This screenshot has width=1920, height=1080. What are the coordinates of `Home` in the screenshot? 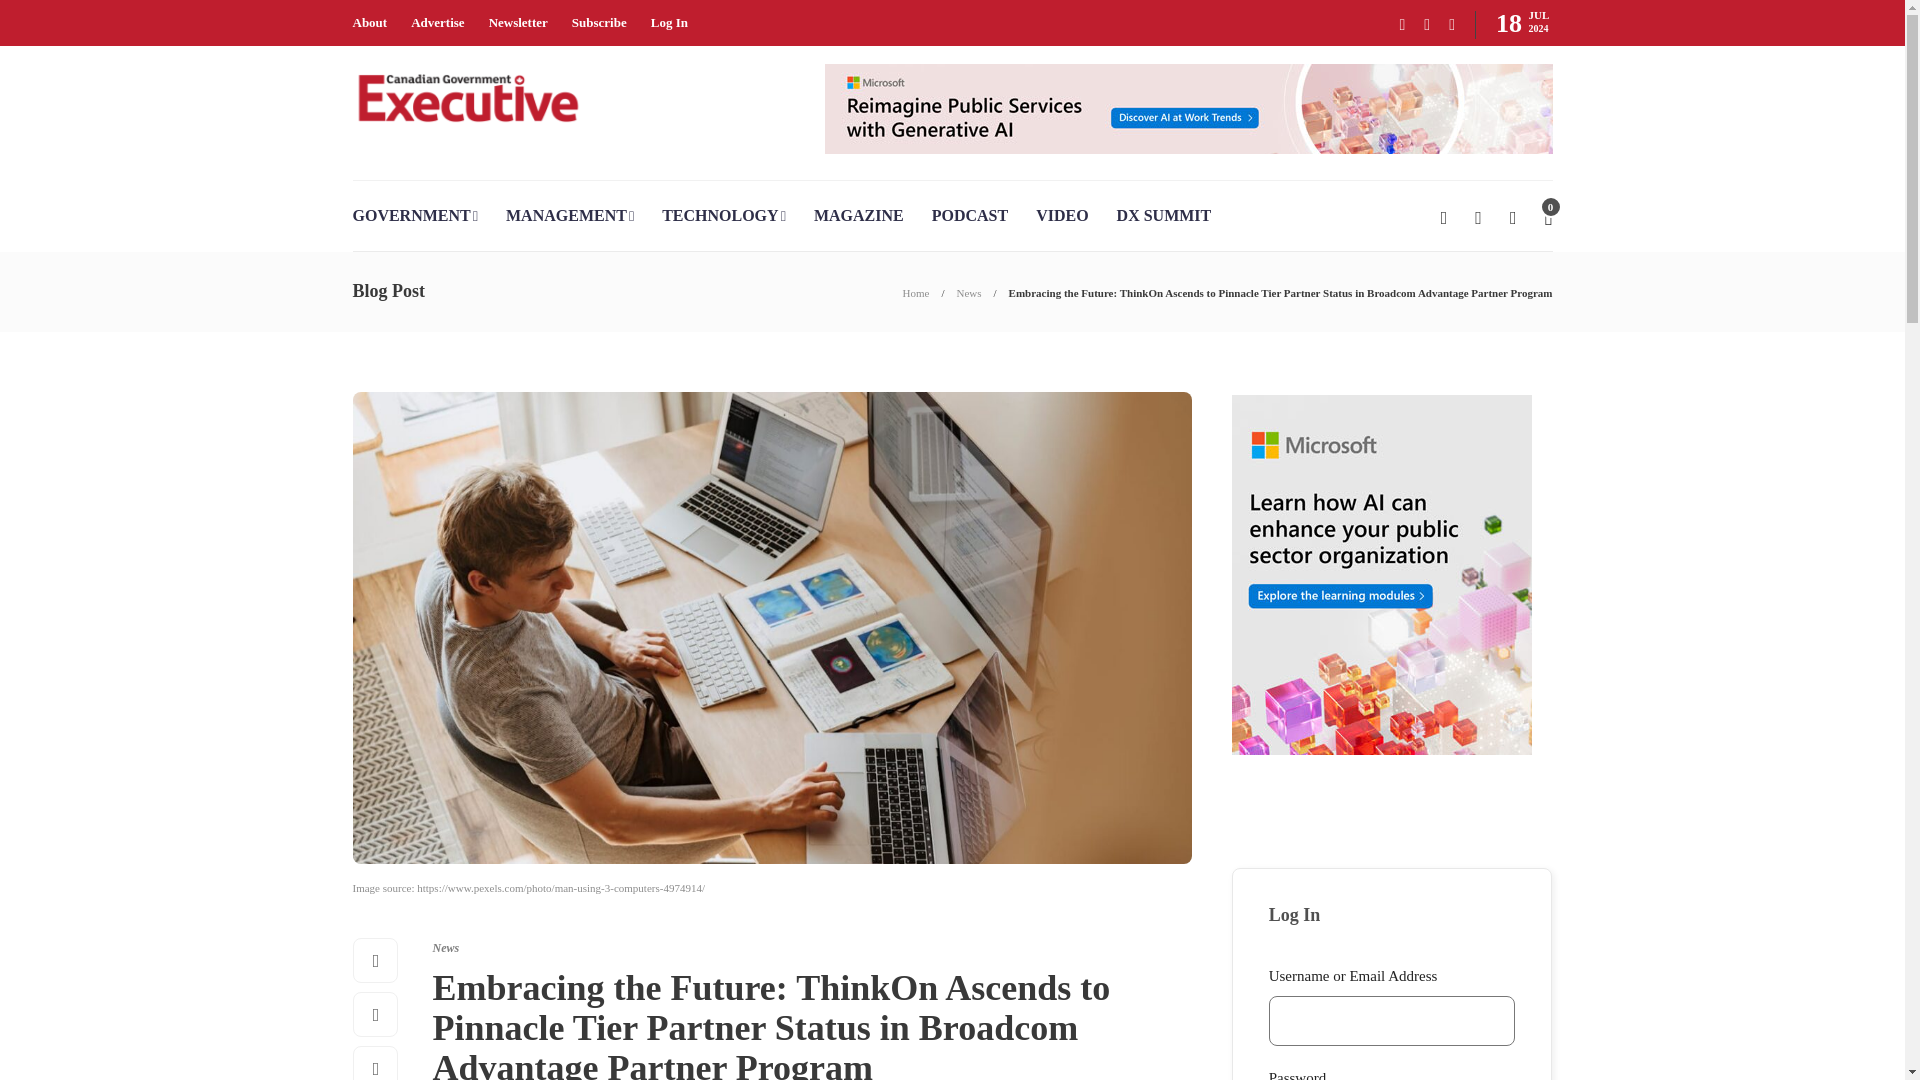 It's located at (916, 293).